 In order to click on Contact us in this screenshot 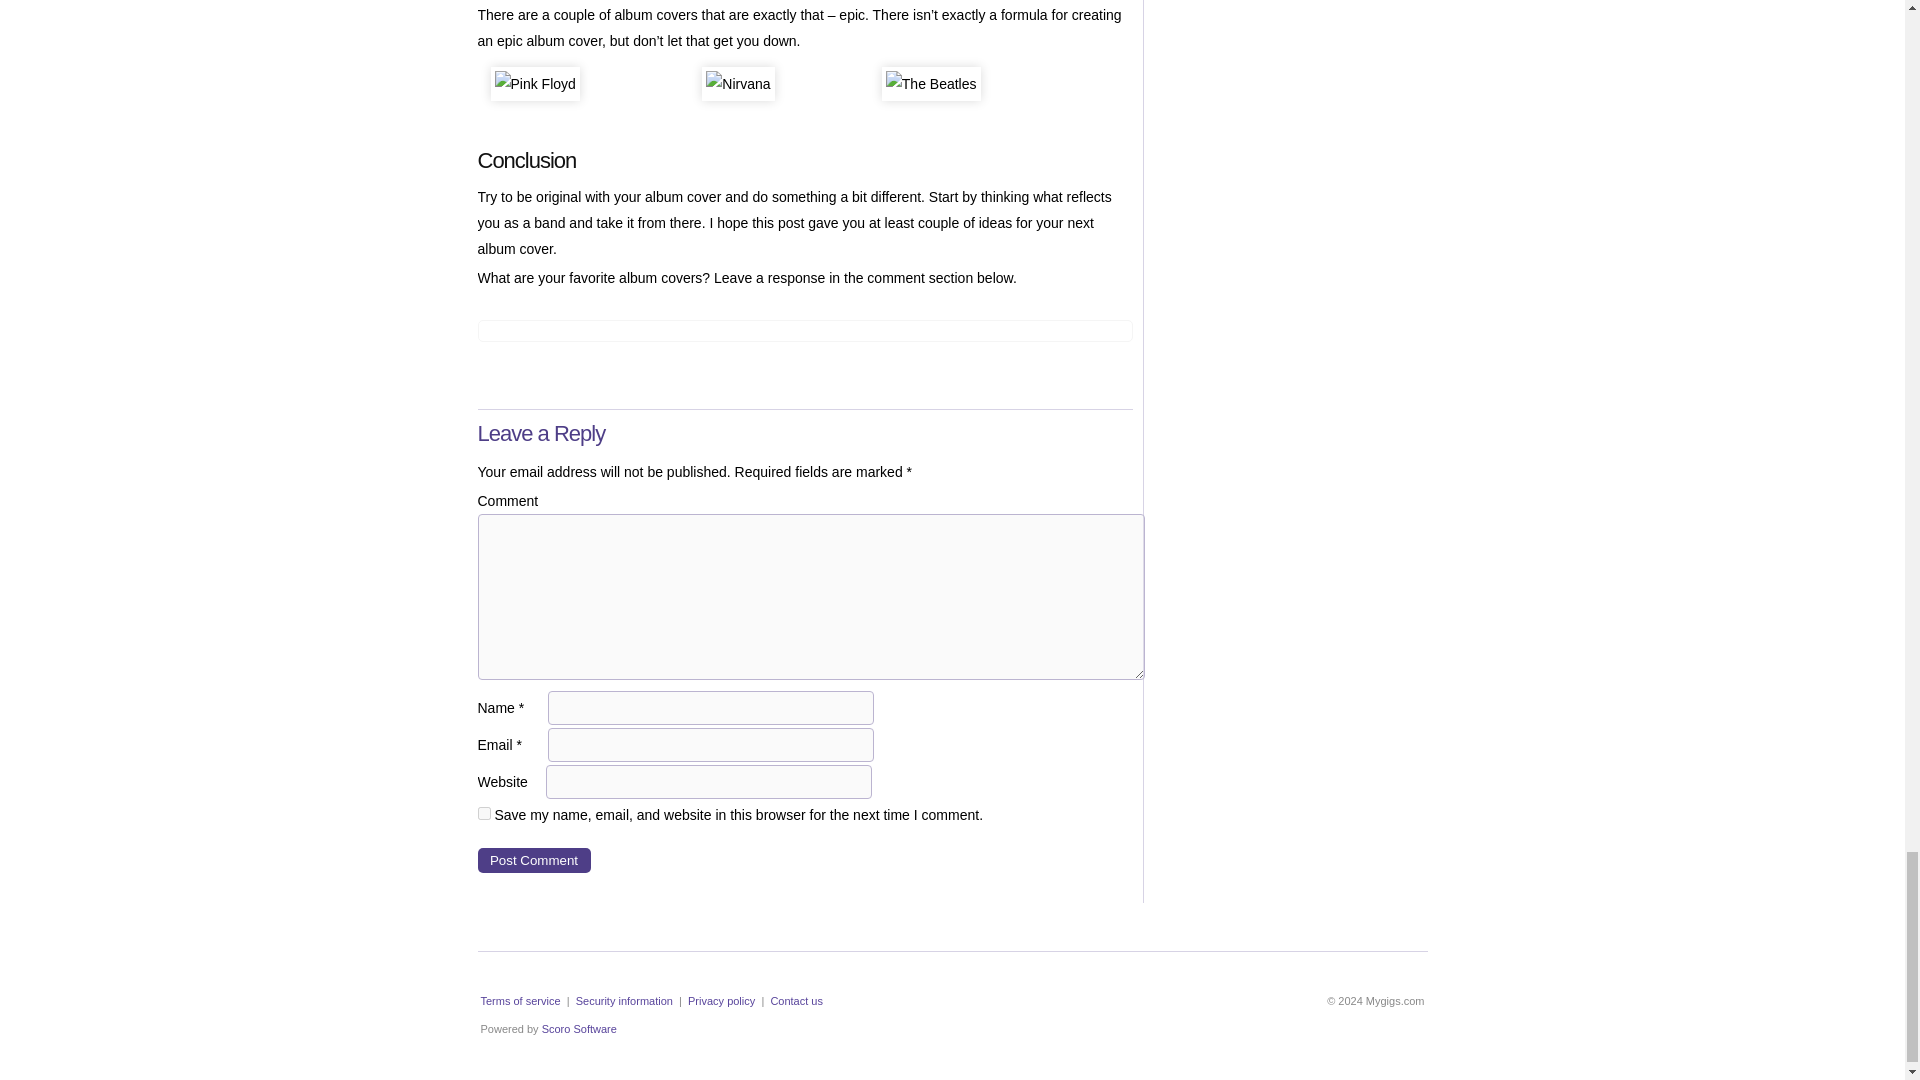, I will do `click(796, 1000)`.